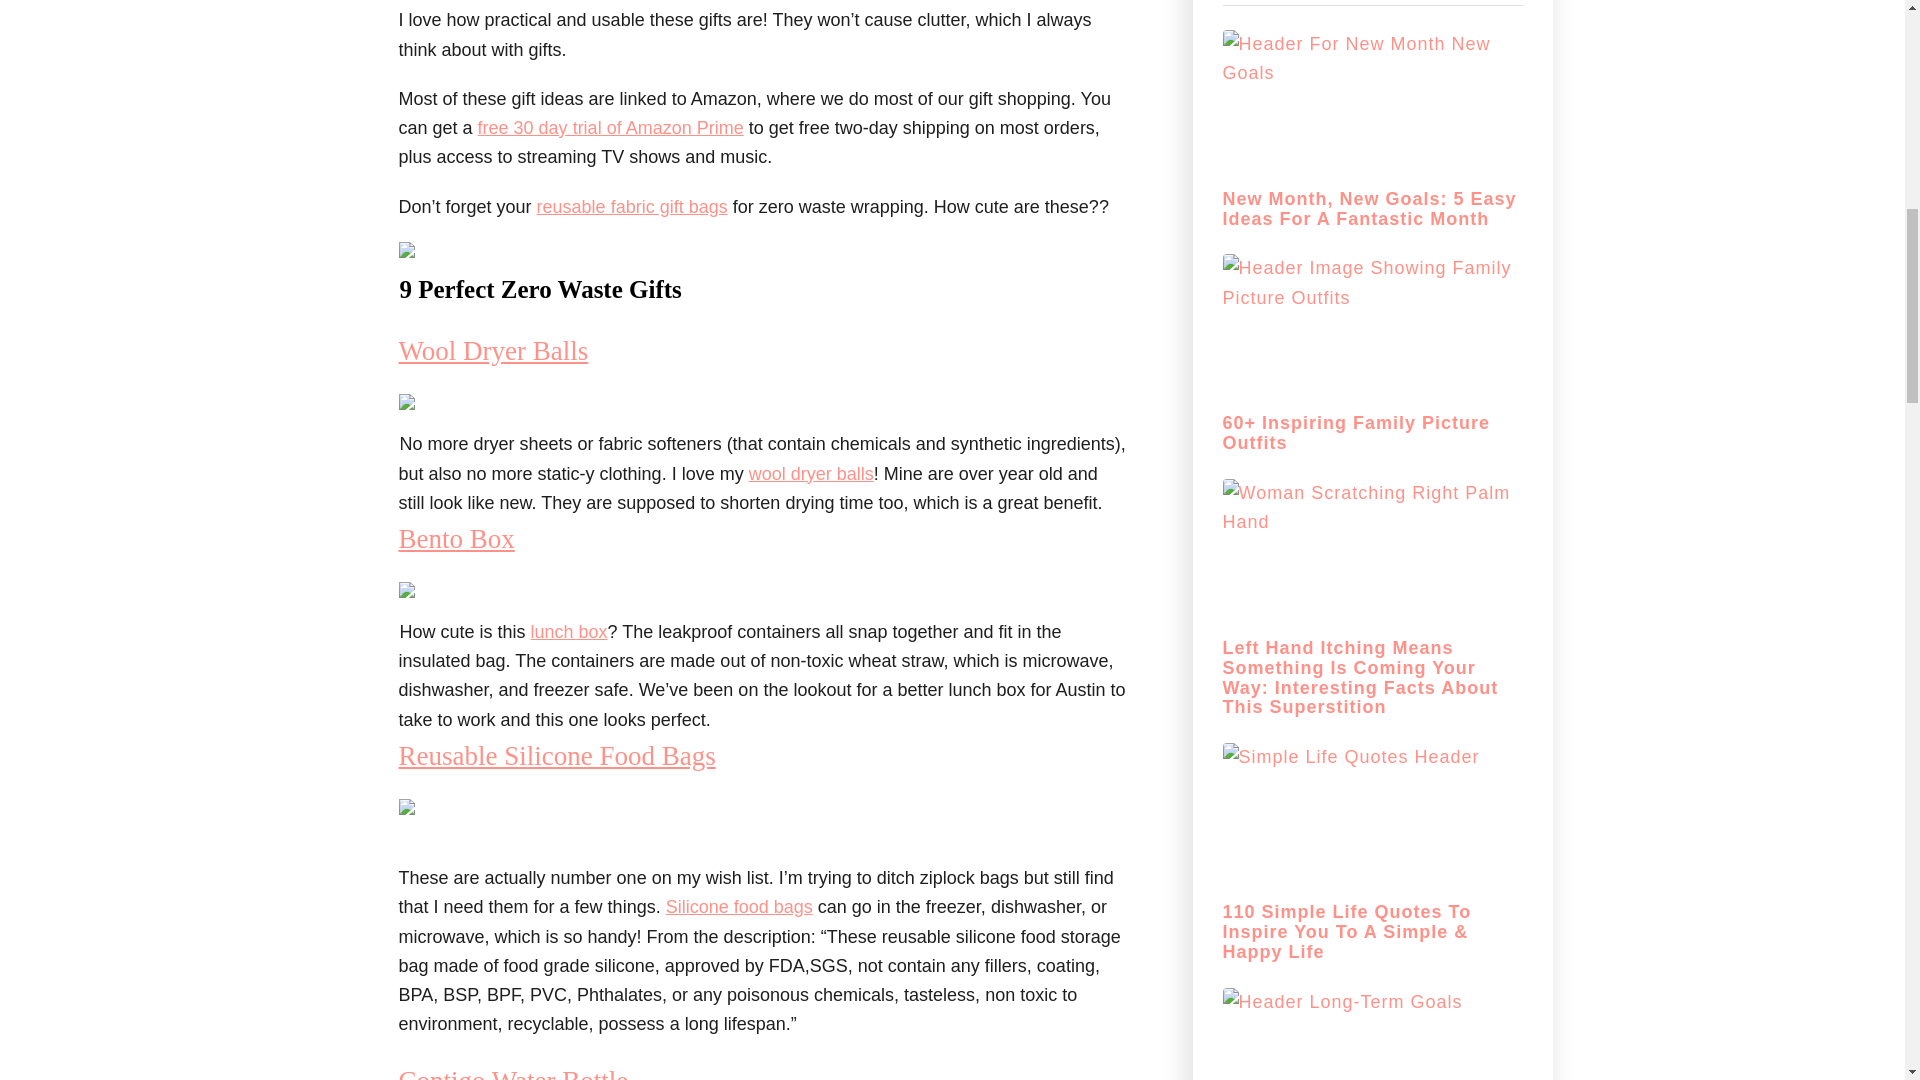 The width and height of the screenshot is (1920, 1080). I want to click on lunch box, so click(570, 632).